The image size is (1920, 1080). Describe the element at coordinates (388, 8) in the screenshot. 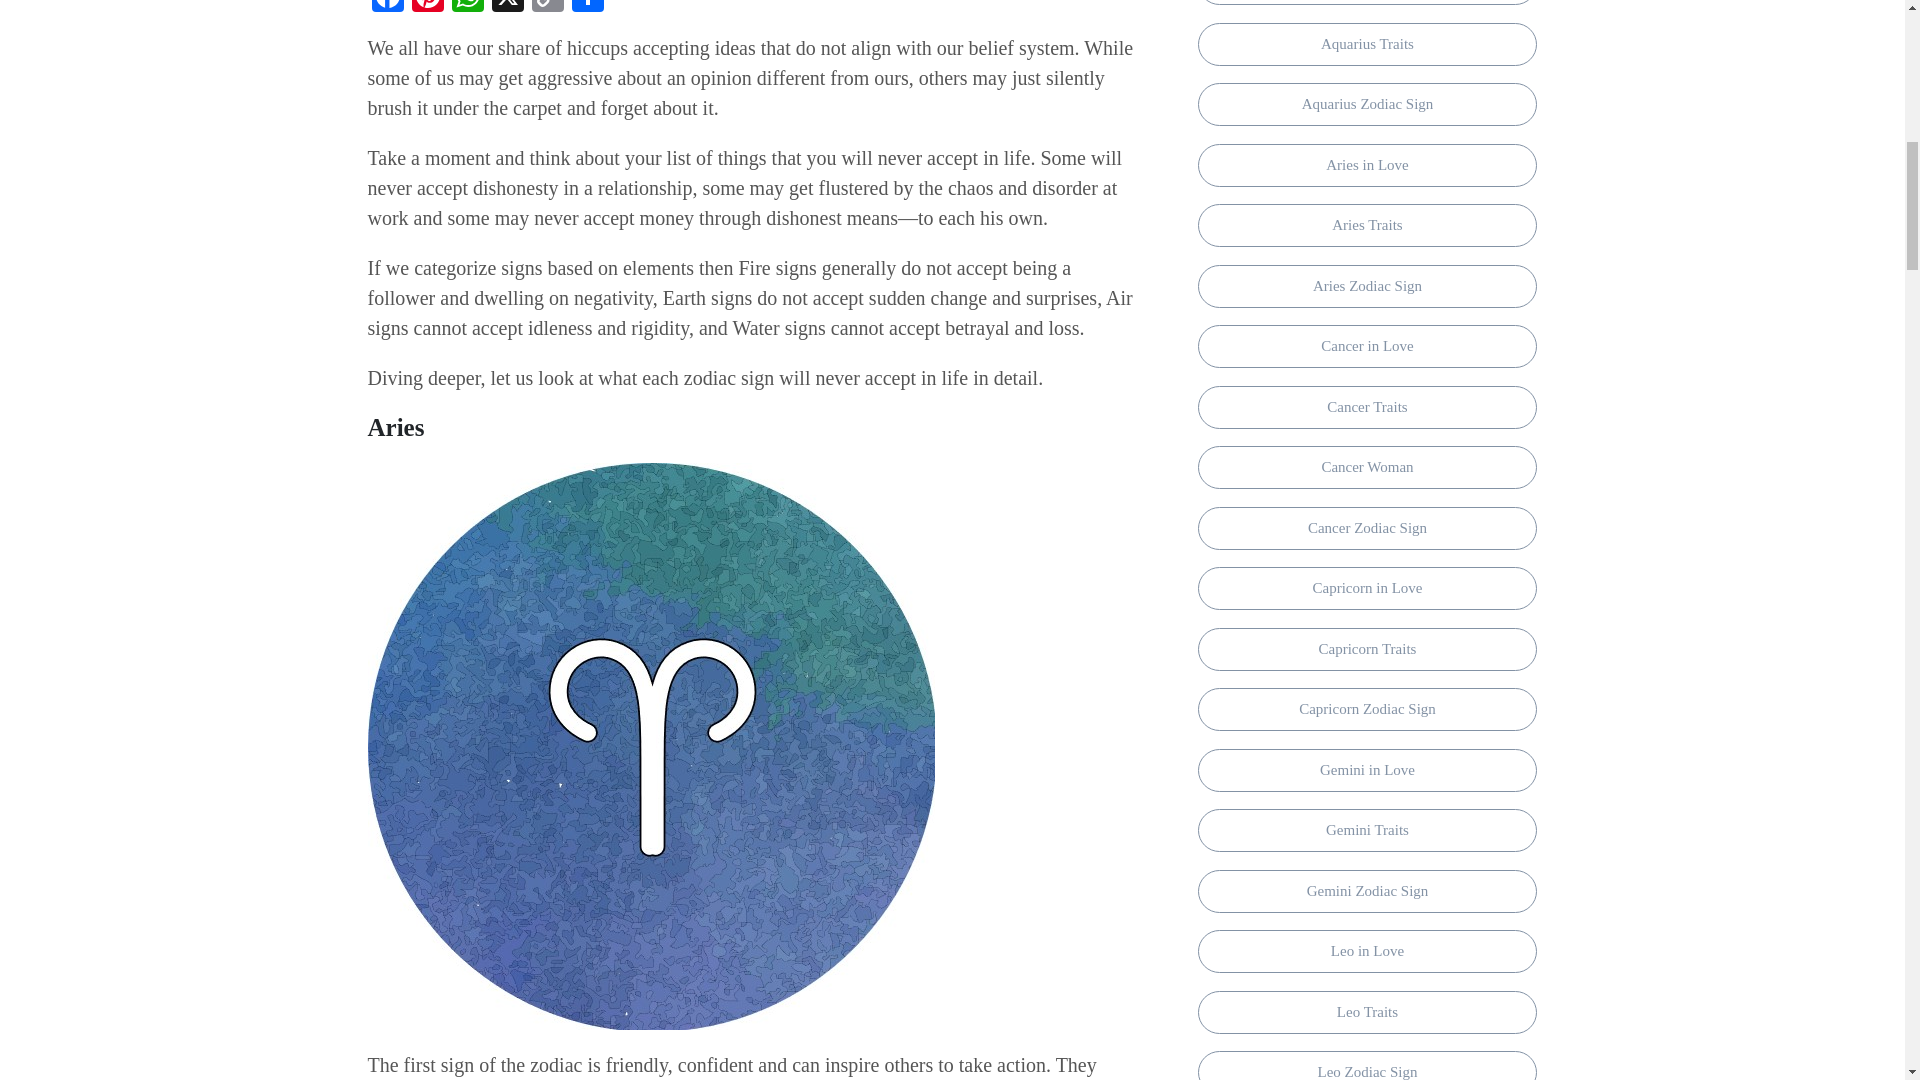

I see `Facebook` at that location.